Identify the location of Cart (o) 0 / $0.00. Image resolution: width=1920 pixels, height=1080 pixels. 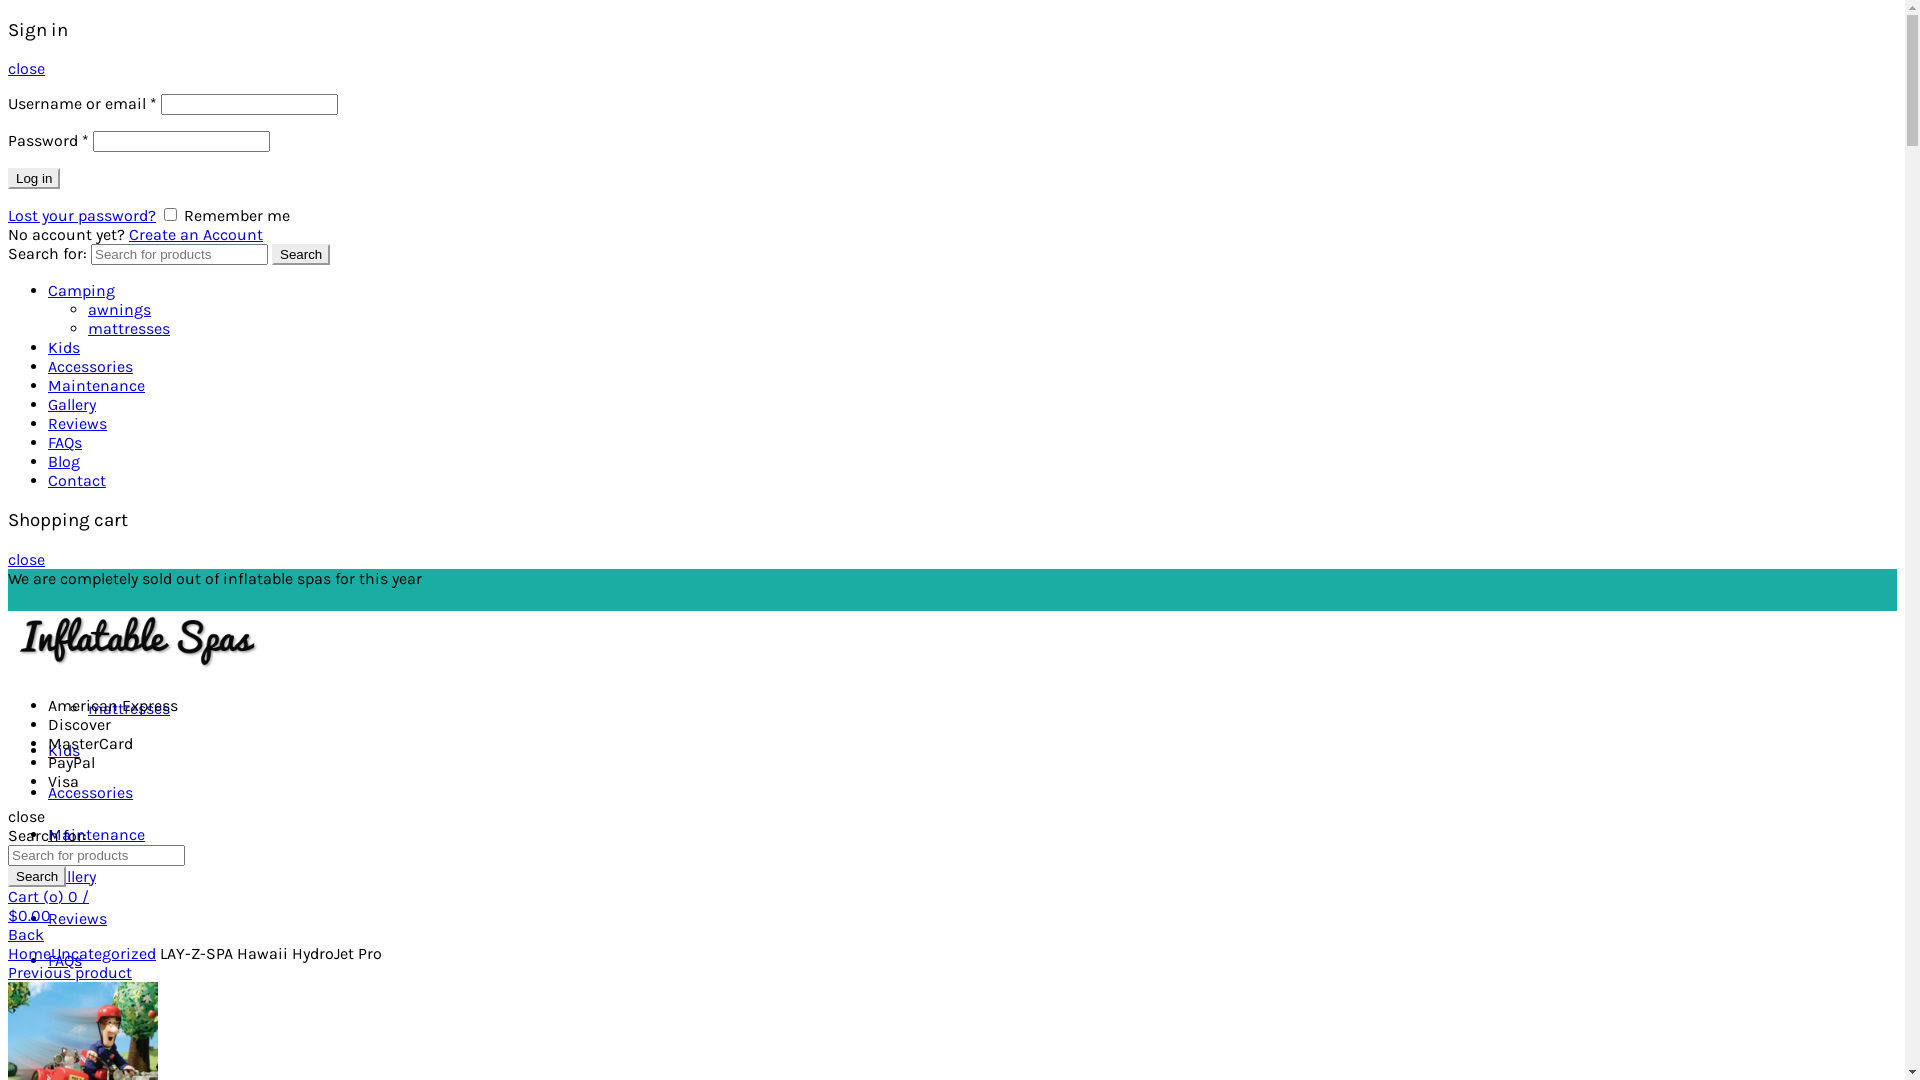
(48, 906).